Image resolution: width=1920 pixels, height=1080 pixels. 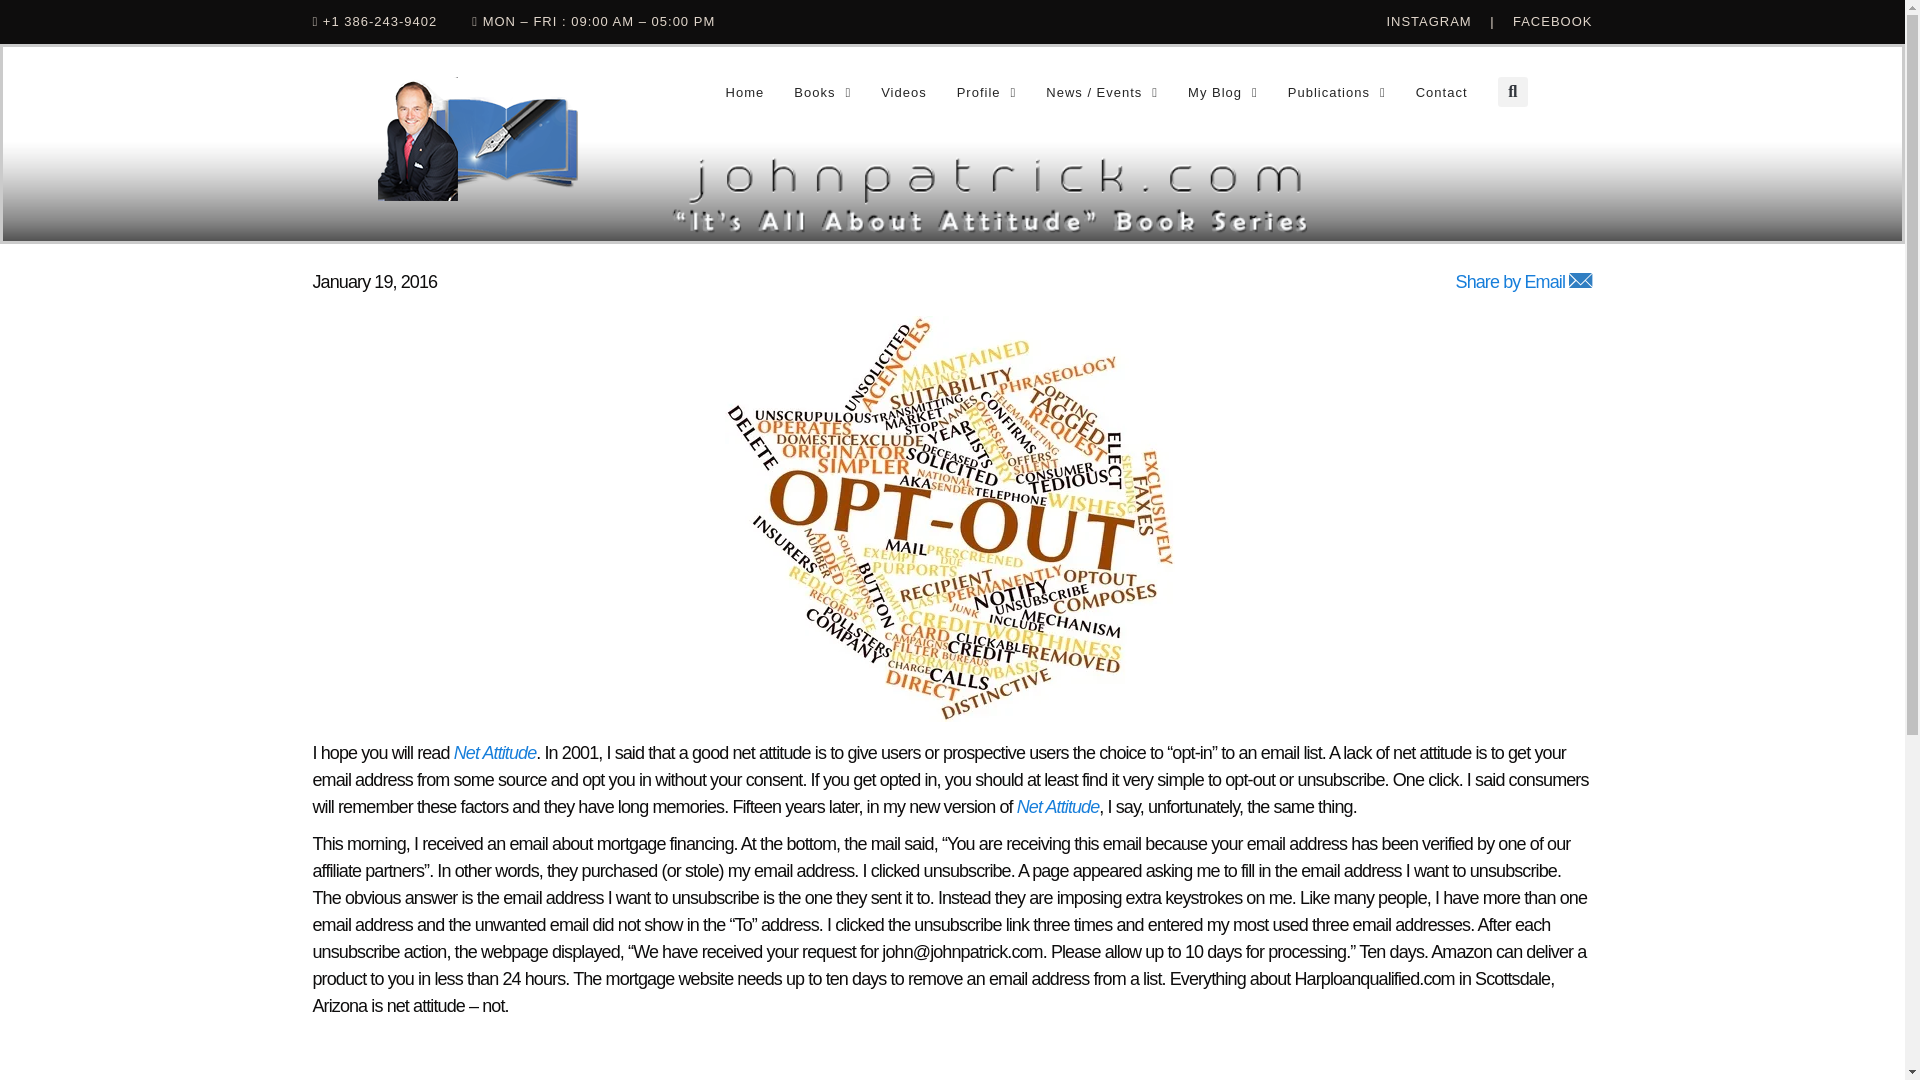 I want to click on Home, so click(x=744, y=92).